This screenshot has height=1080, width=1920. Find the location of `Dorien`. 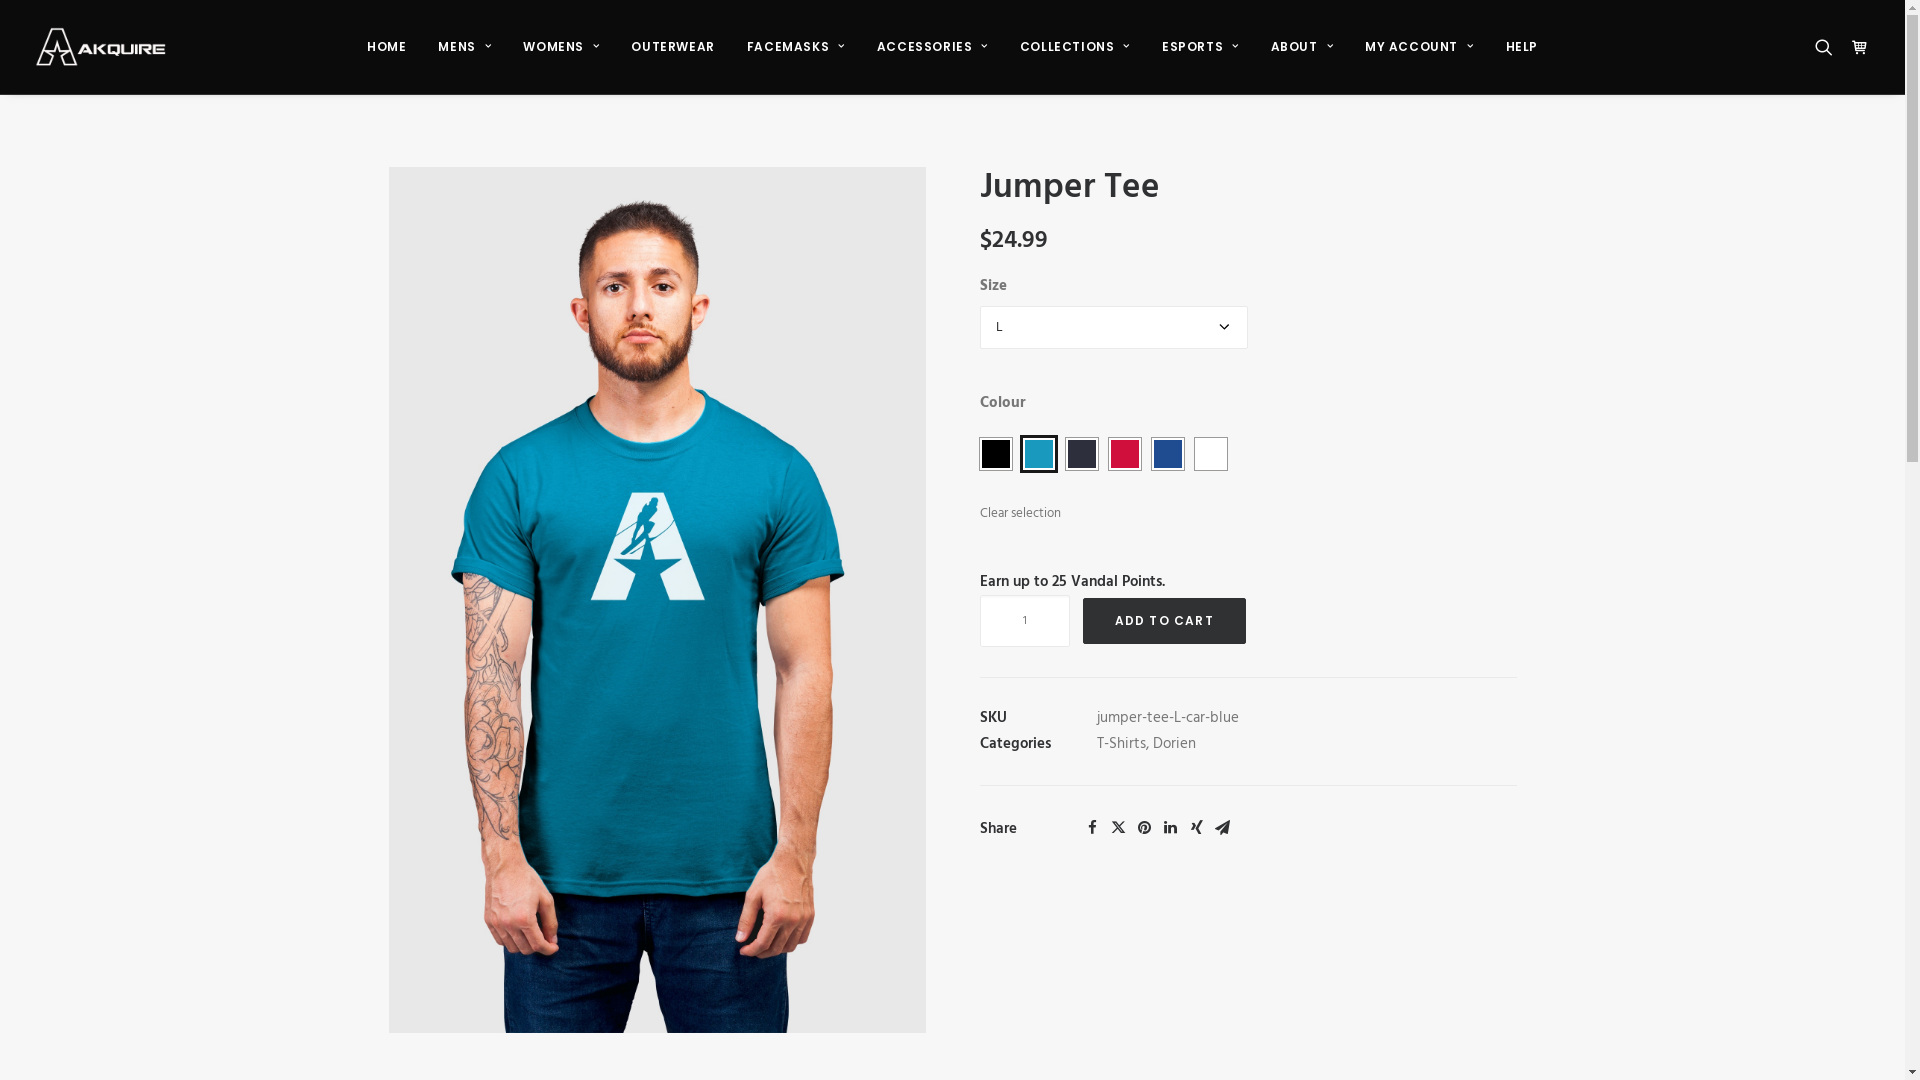

Dorien is located at coordinates (1174, 744).